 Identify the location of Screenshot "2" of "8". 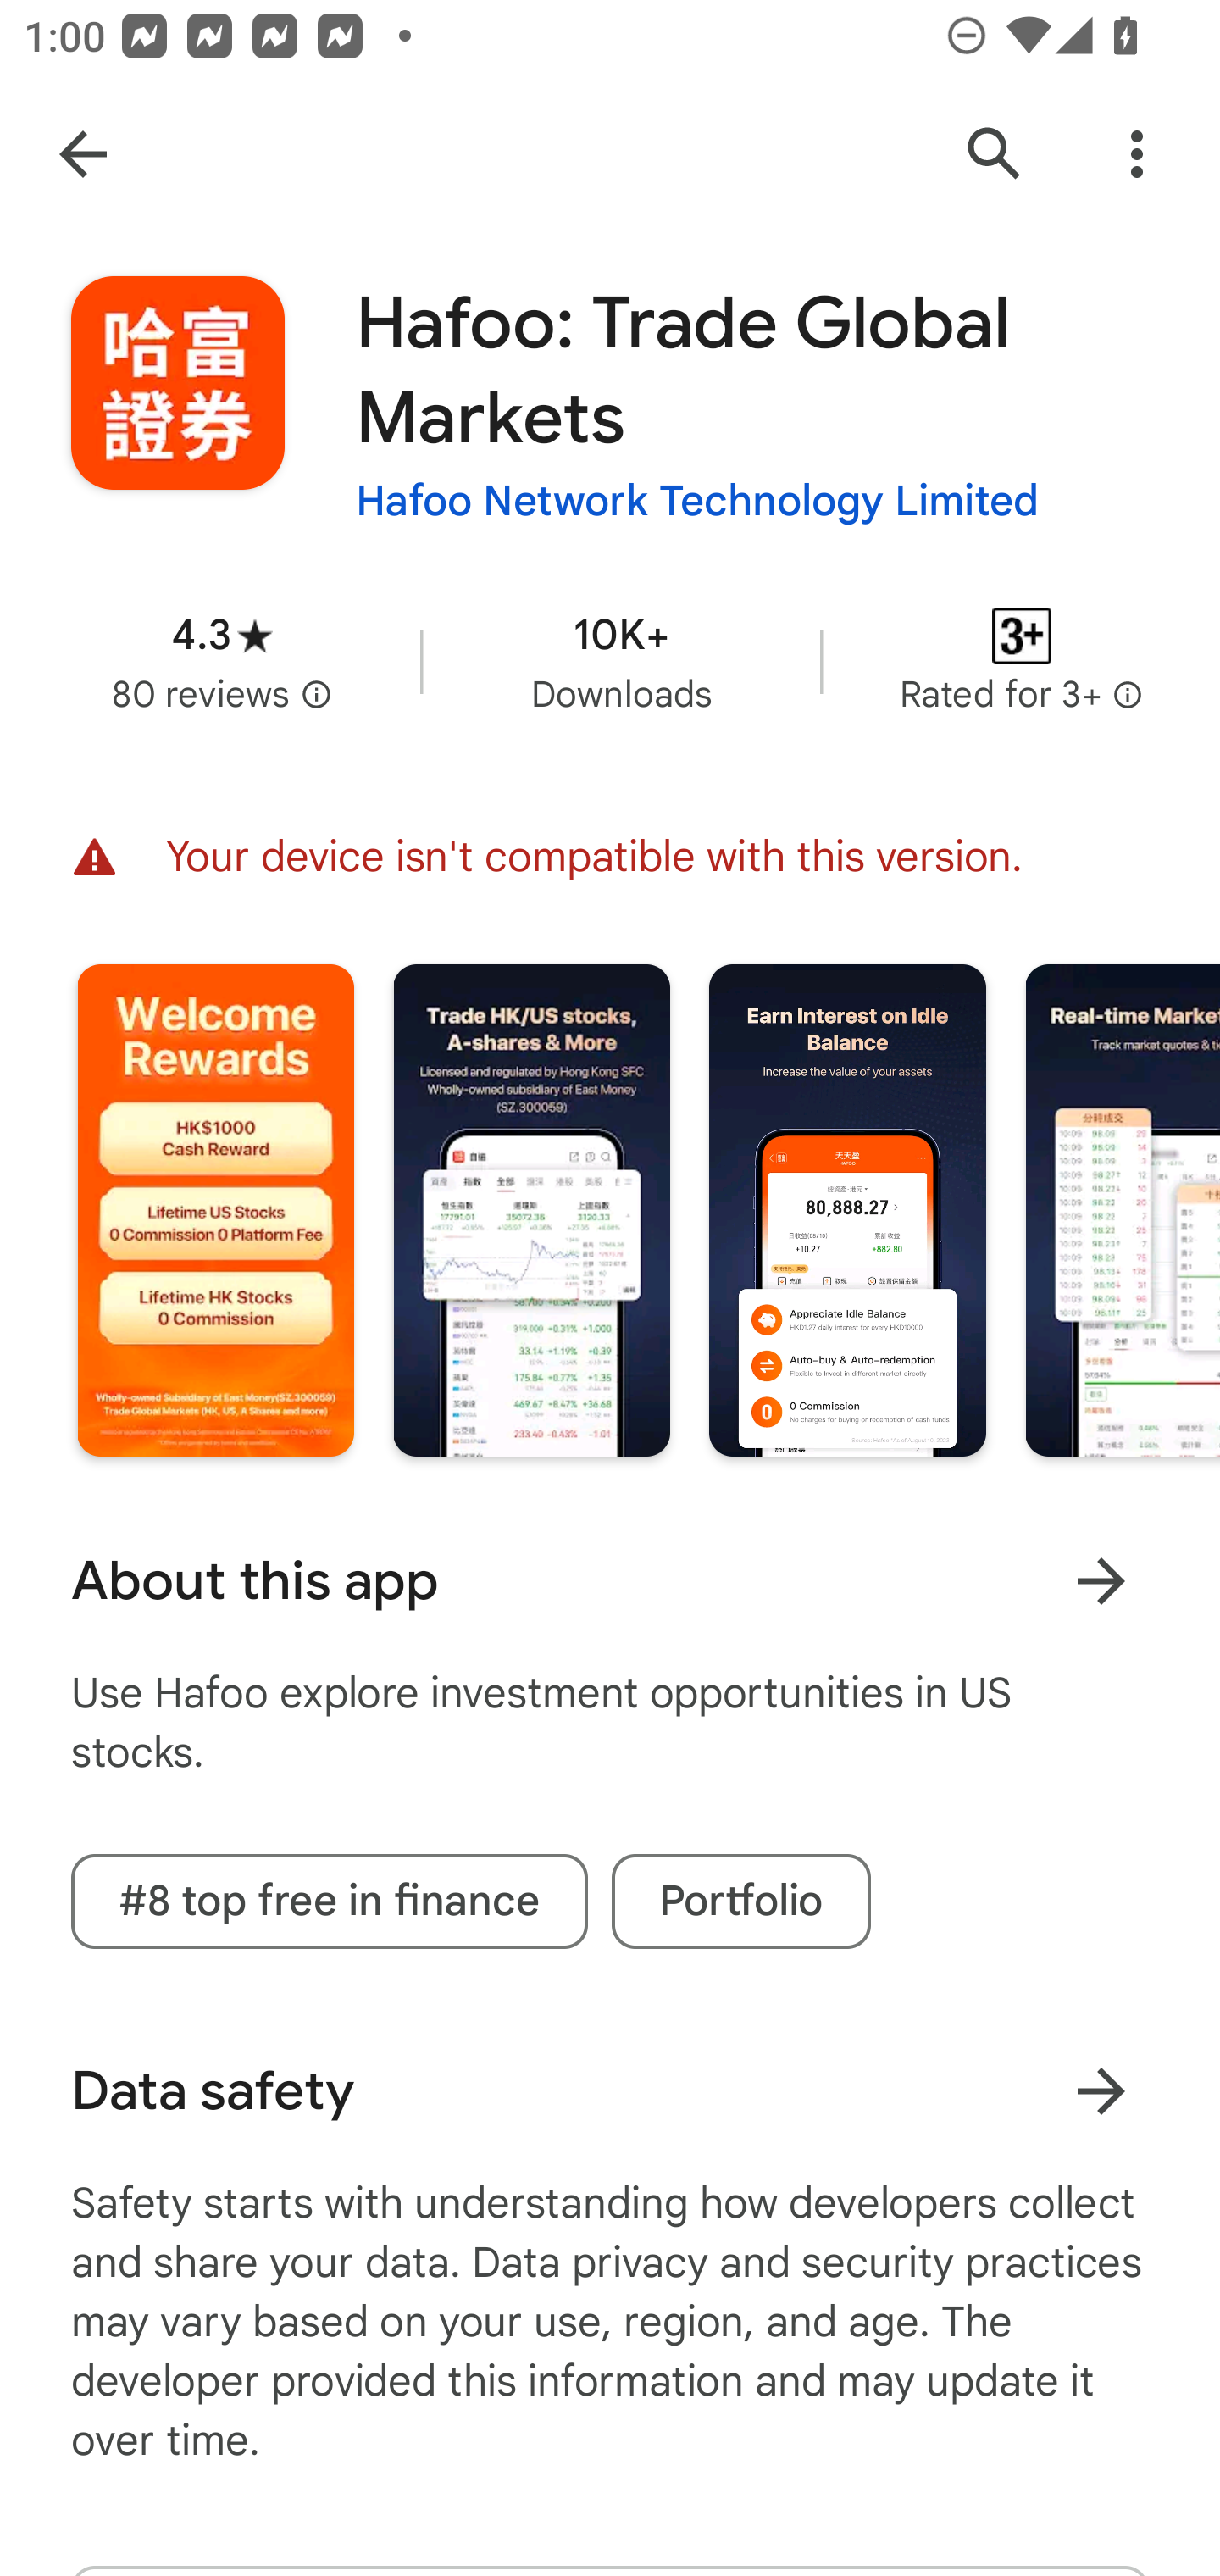
(530, 1208).